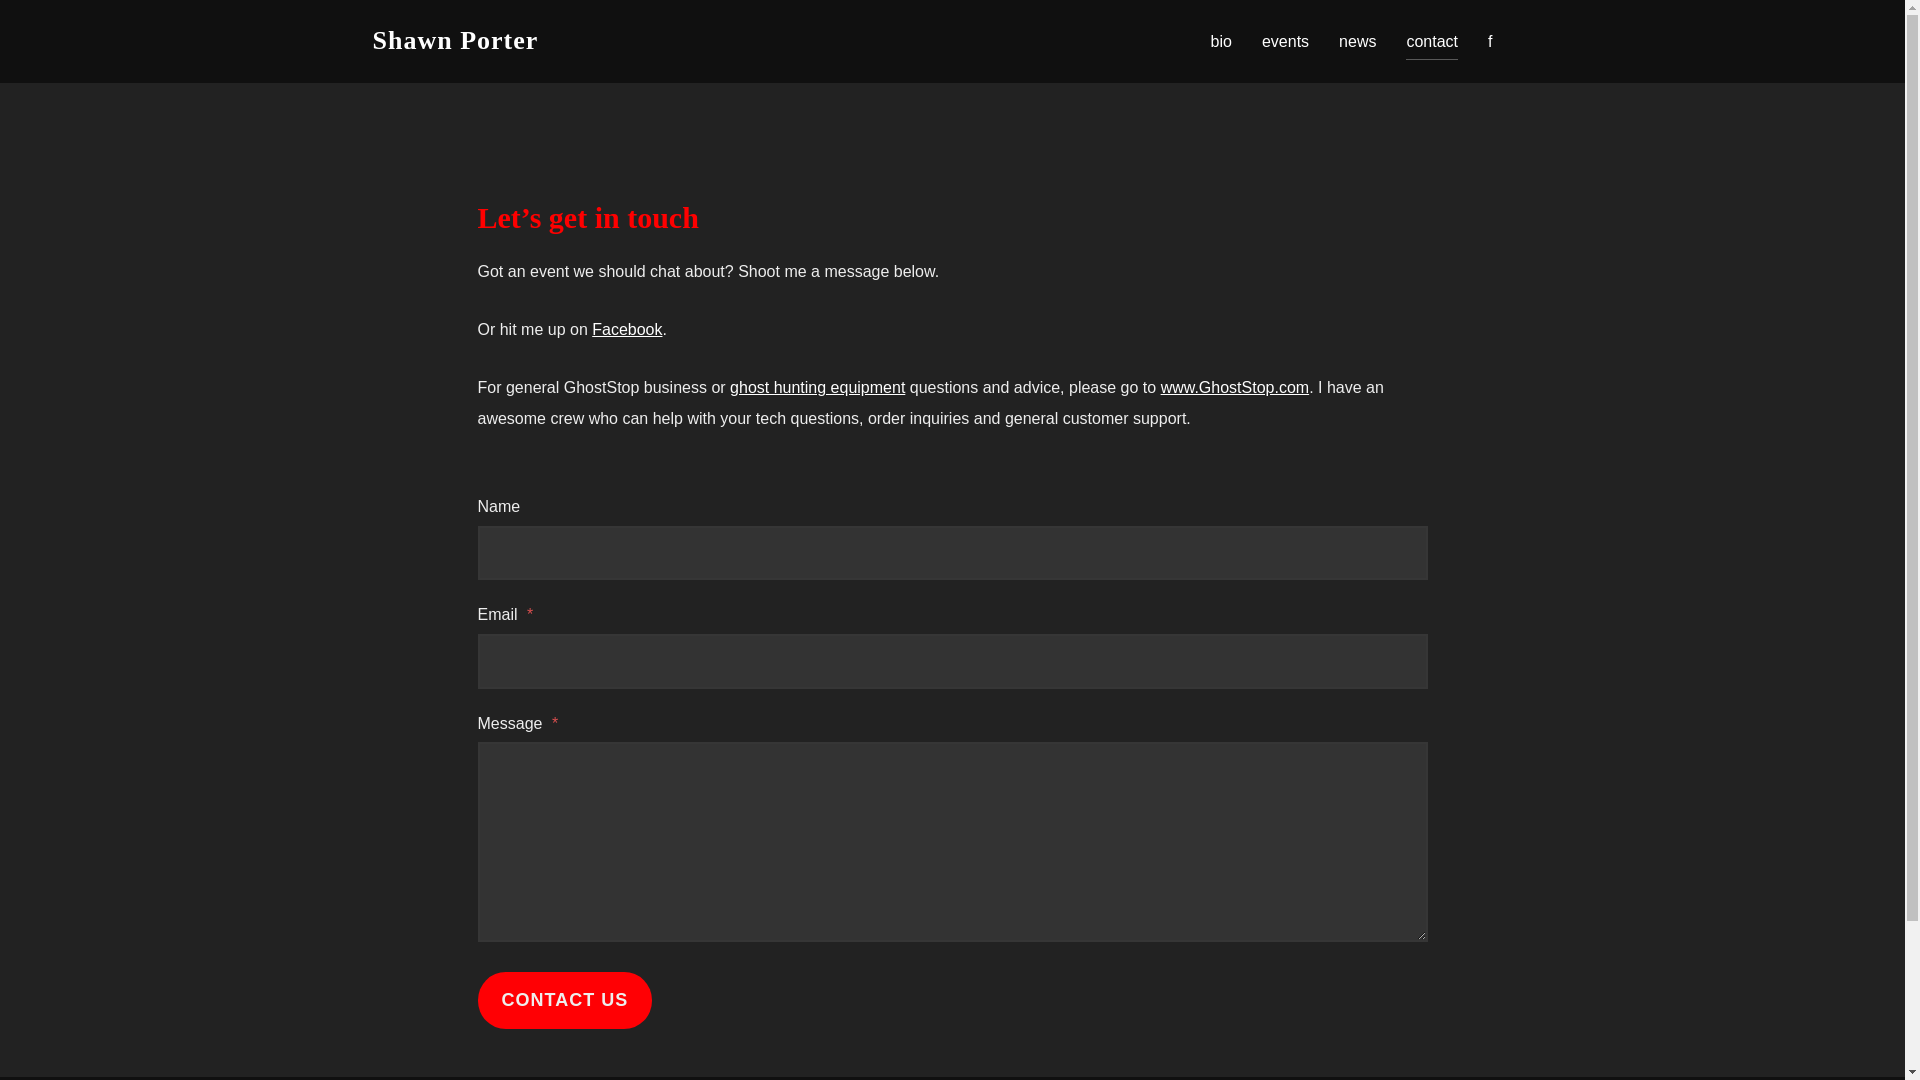 This screenshot has height=1080, width=1920. I want to click on contact, so click(1431, 40).